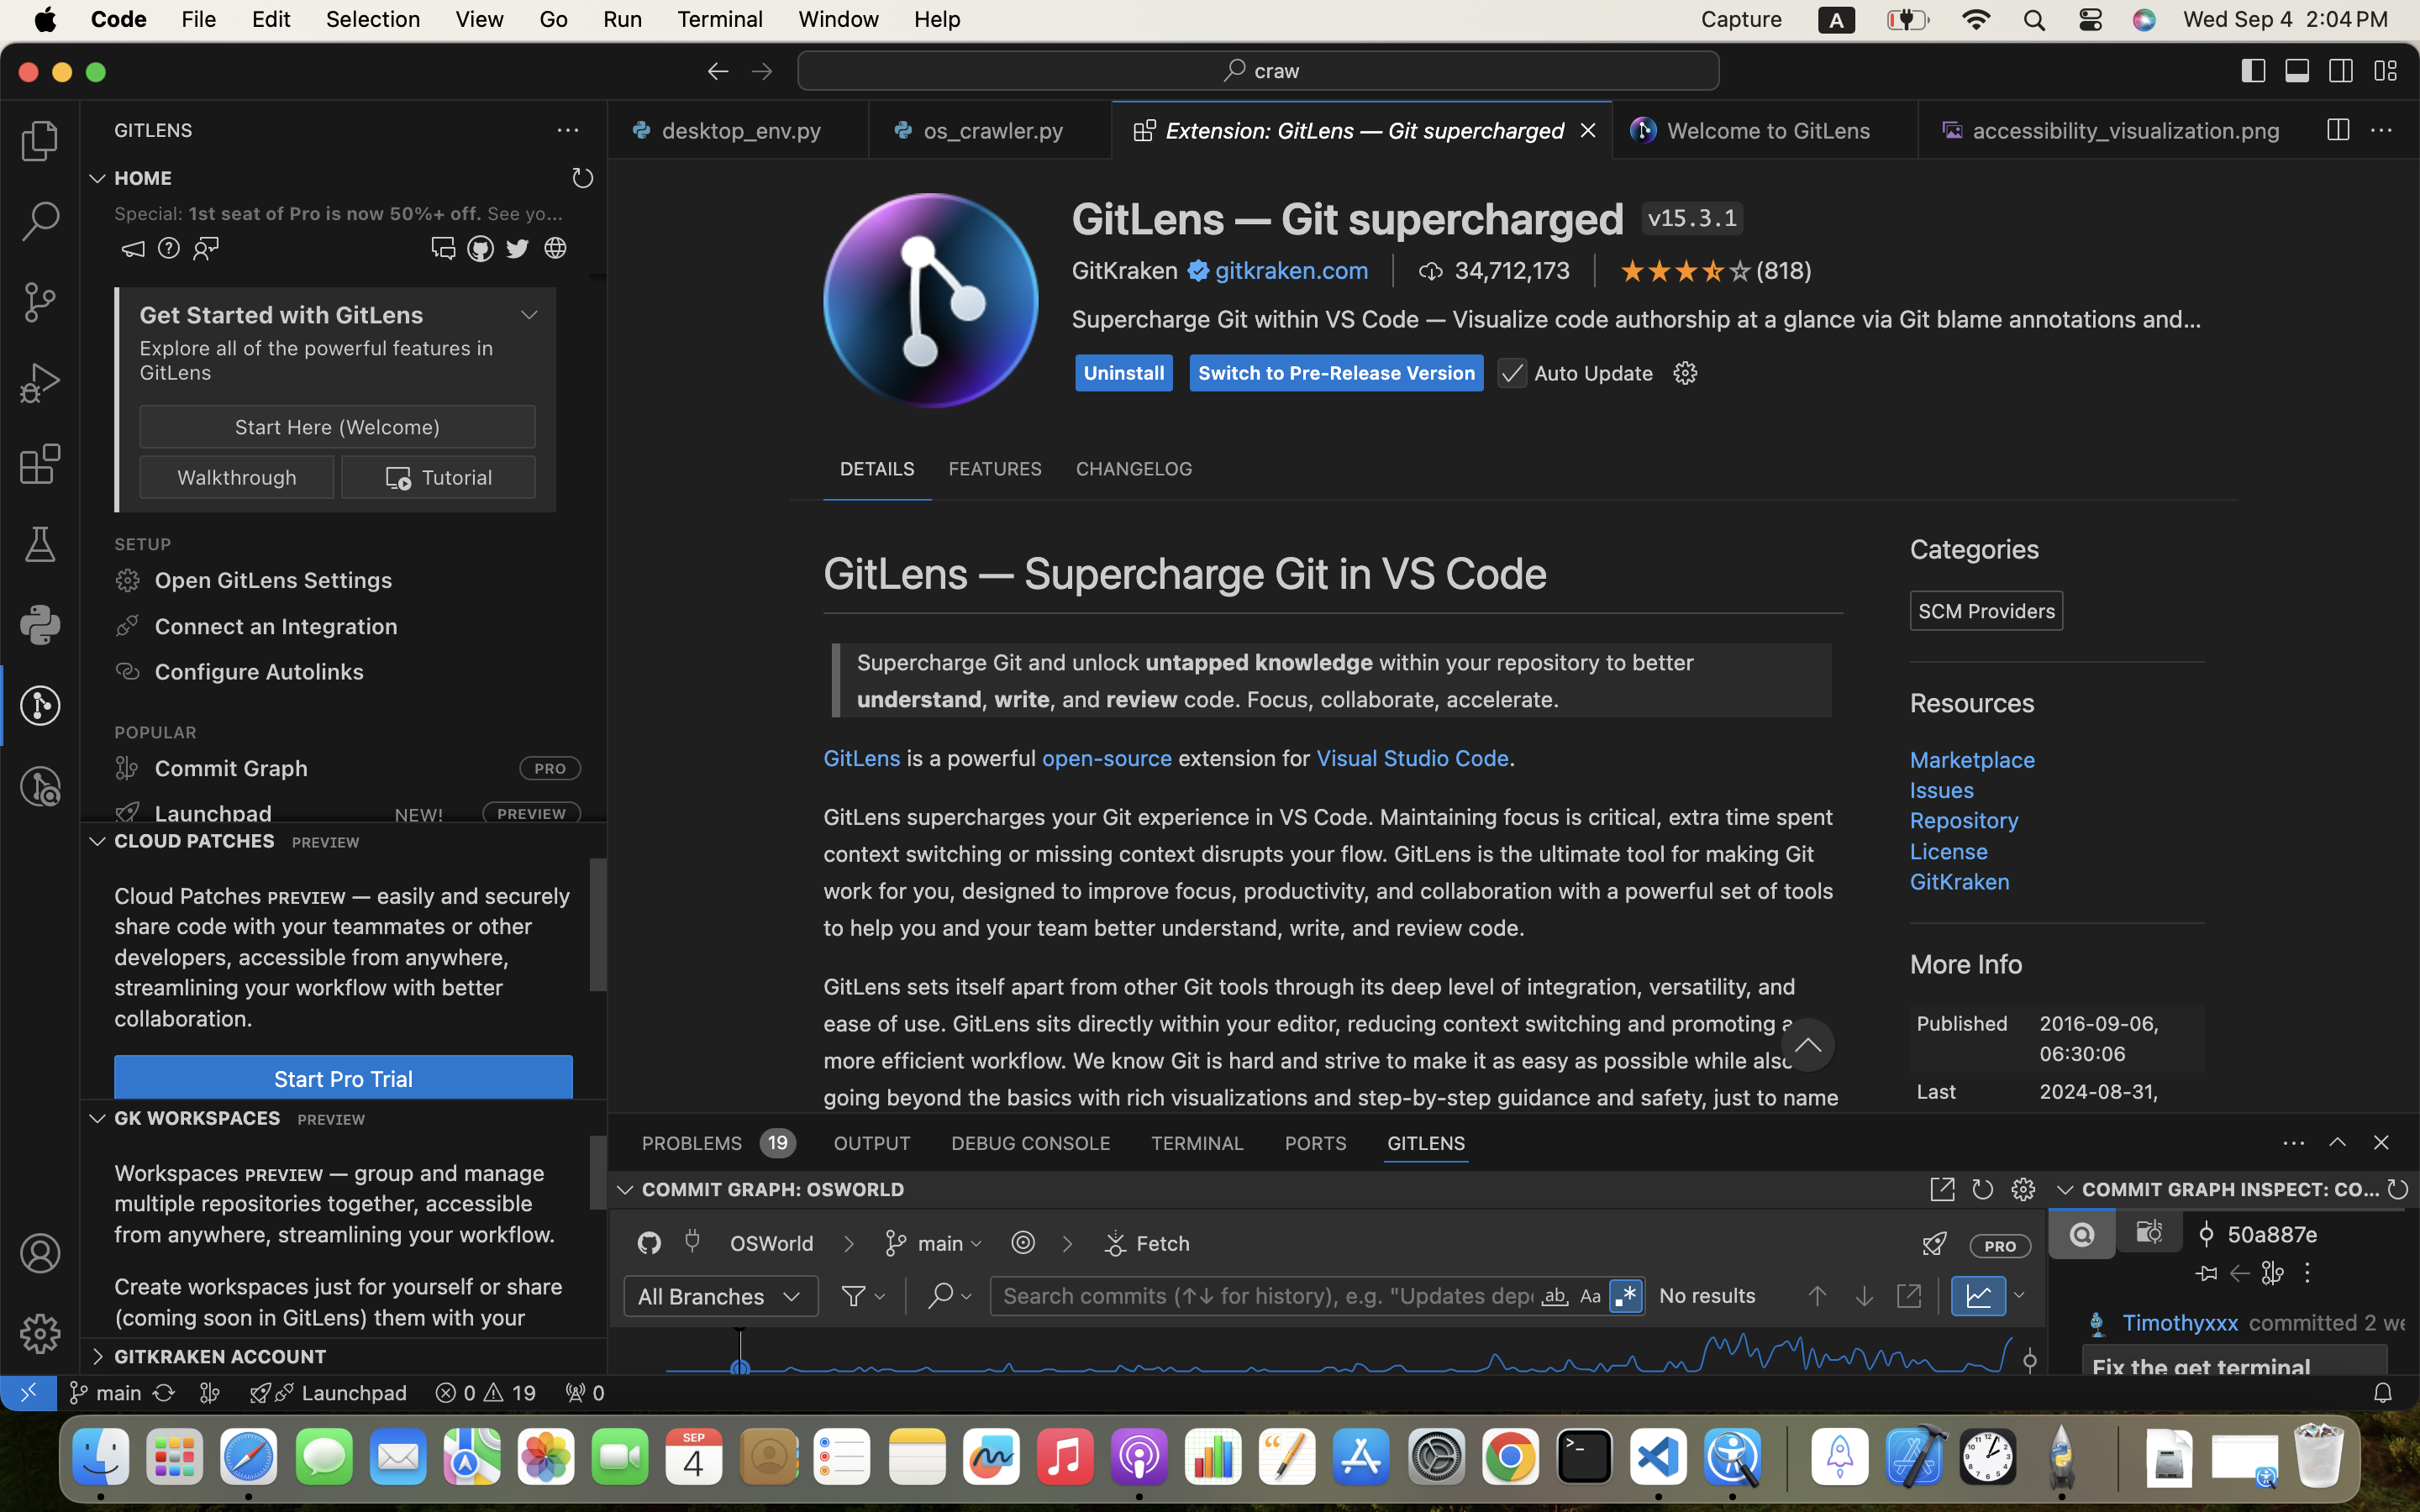 This screenshot has height=1512, width=2420. I want to click on 0 OUTPUT, so click(873, 1142).